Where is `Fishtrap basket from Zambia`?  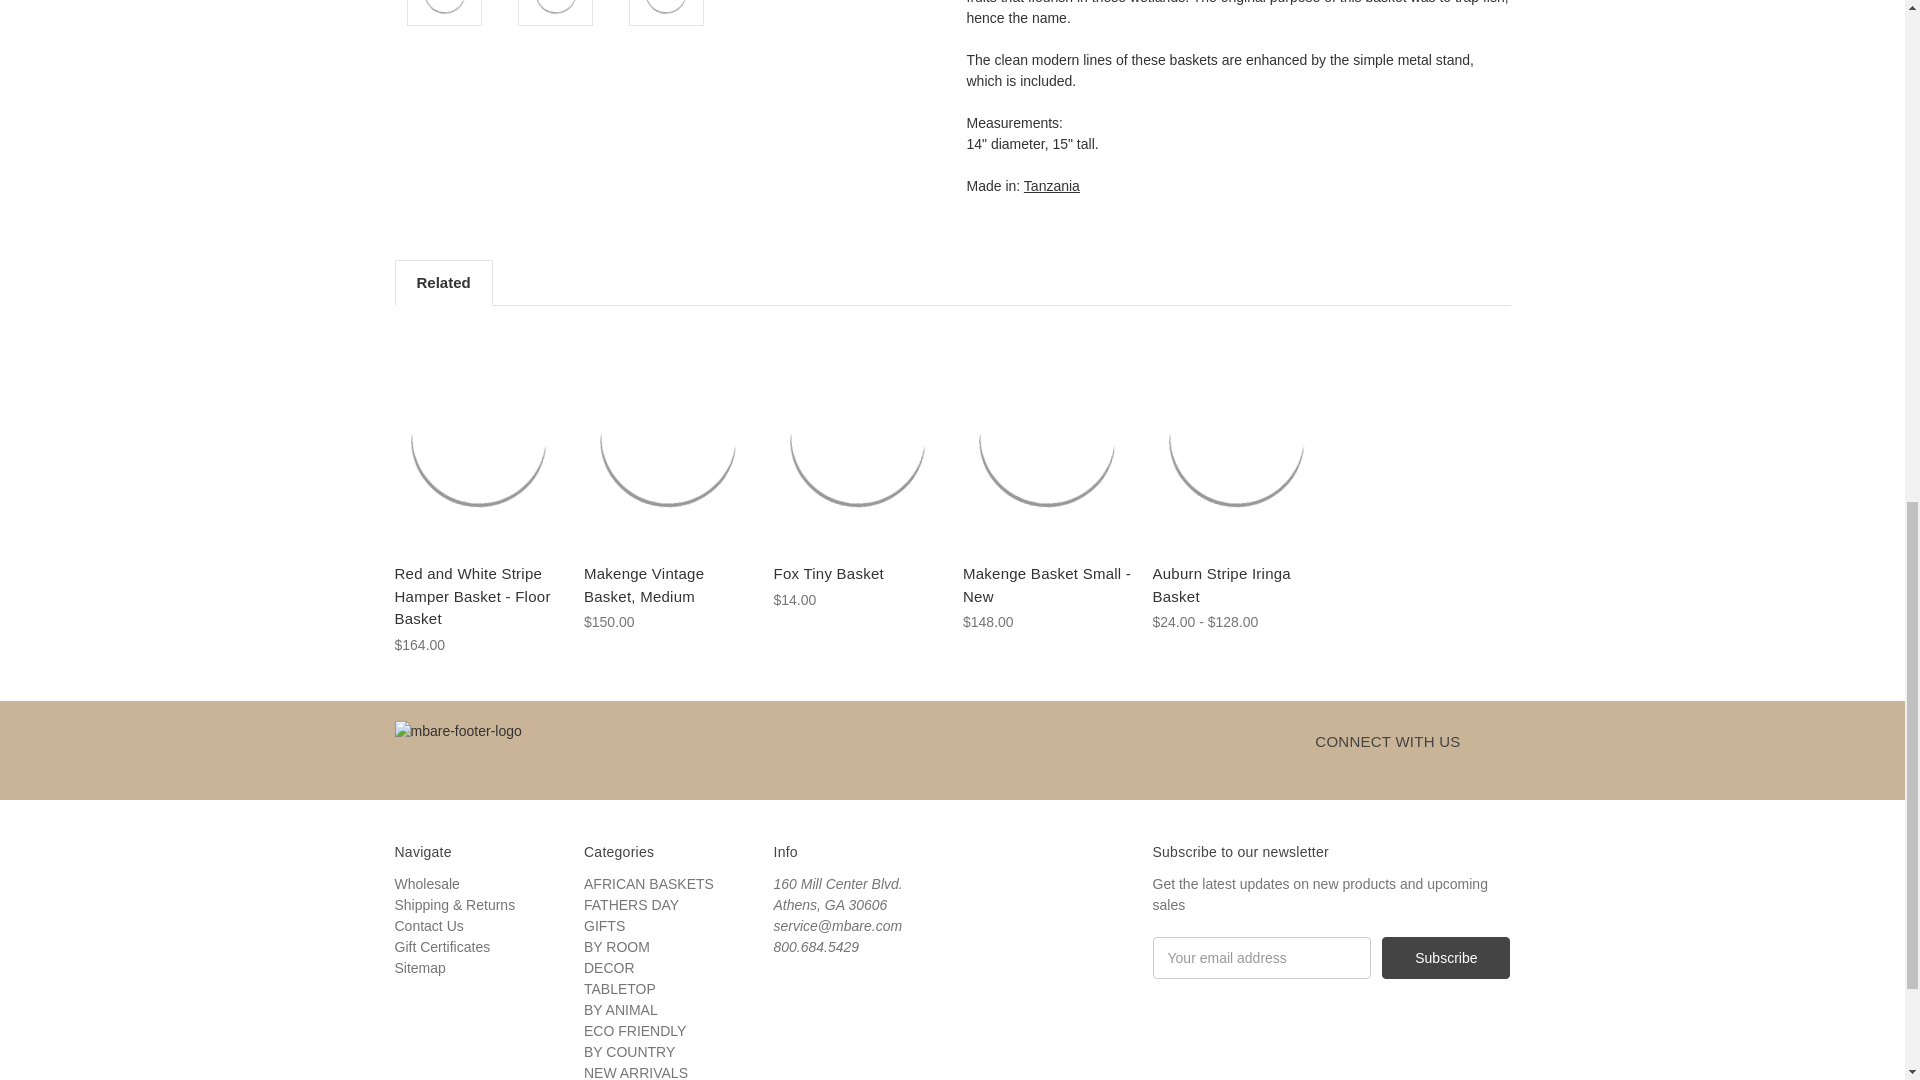 Fishtrap basket from Zambia is located at coordinates (445, 9).